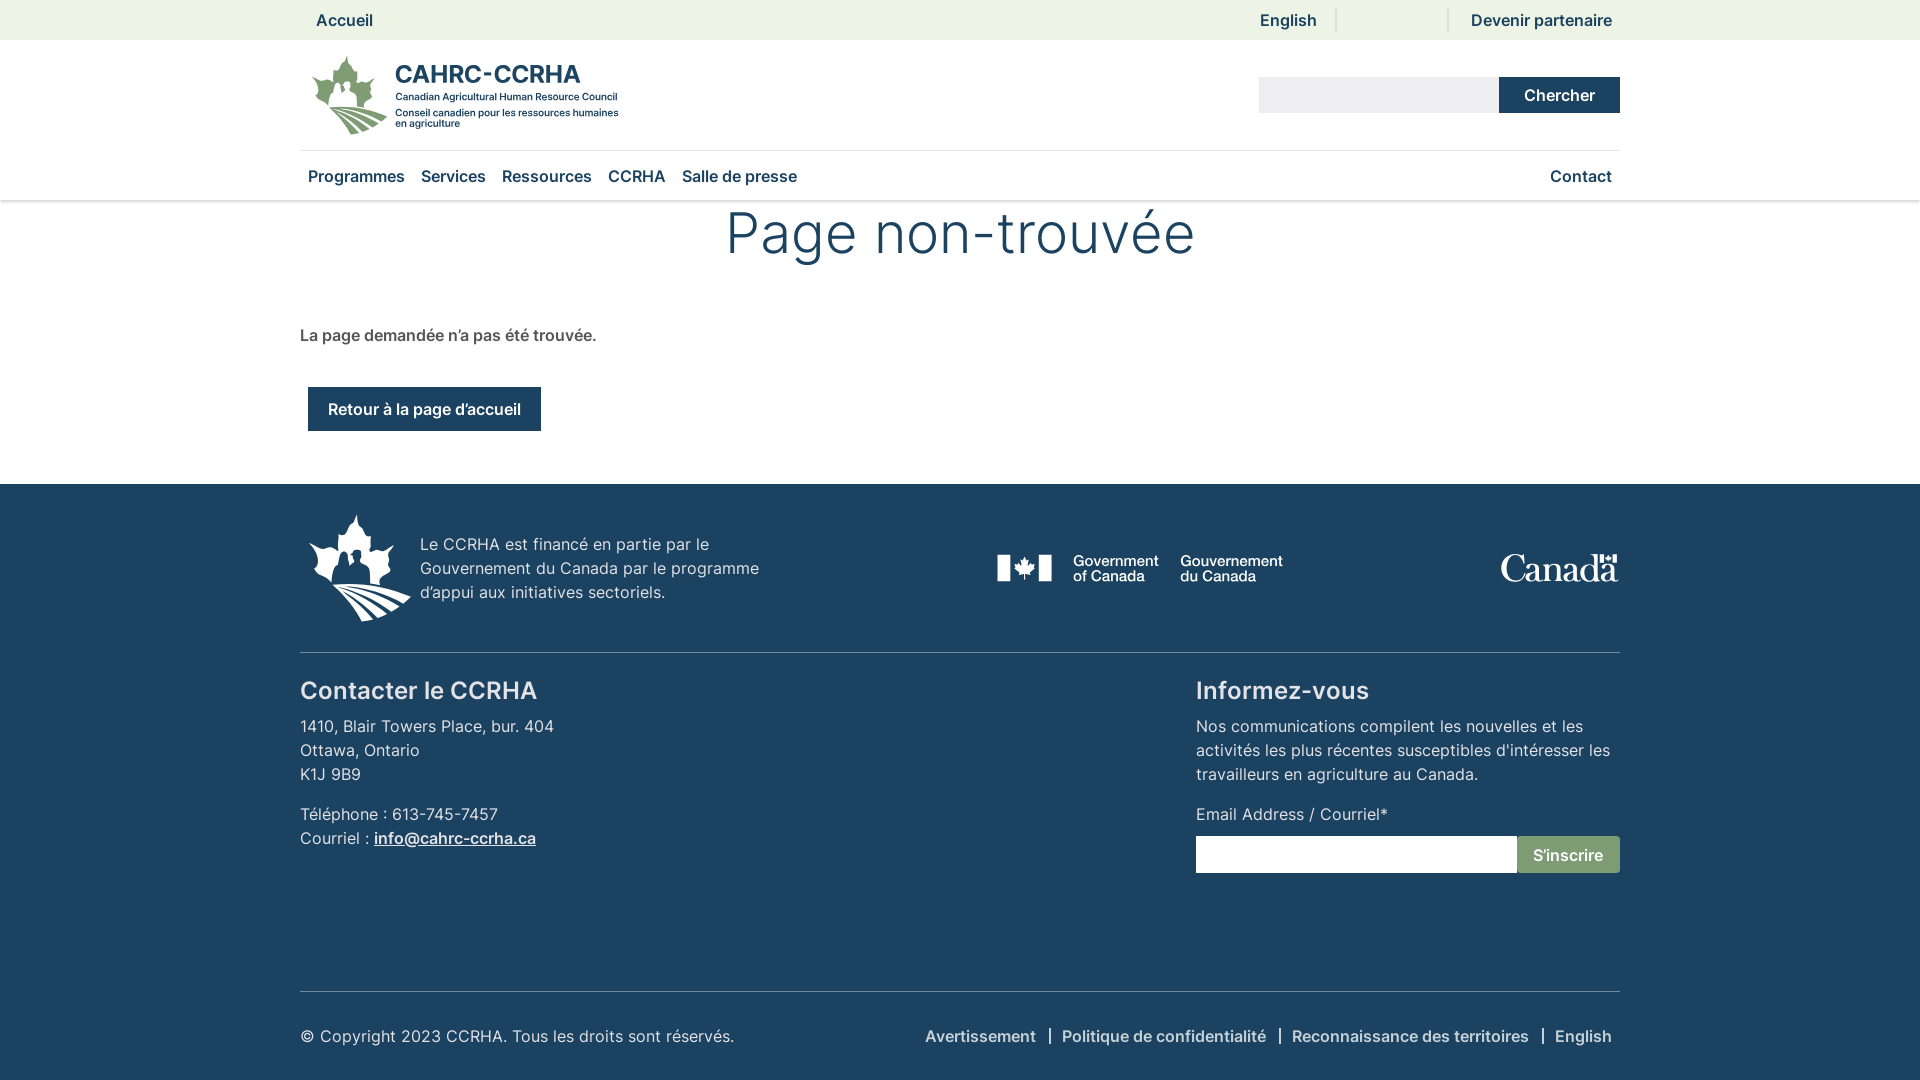 This screenshot has height=1080, width=1920. I want to click on CCRHA, so click(637, 176).